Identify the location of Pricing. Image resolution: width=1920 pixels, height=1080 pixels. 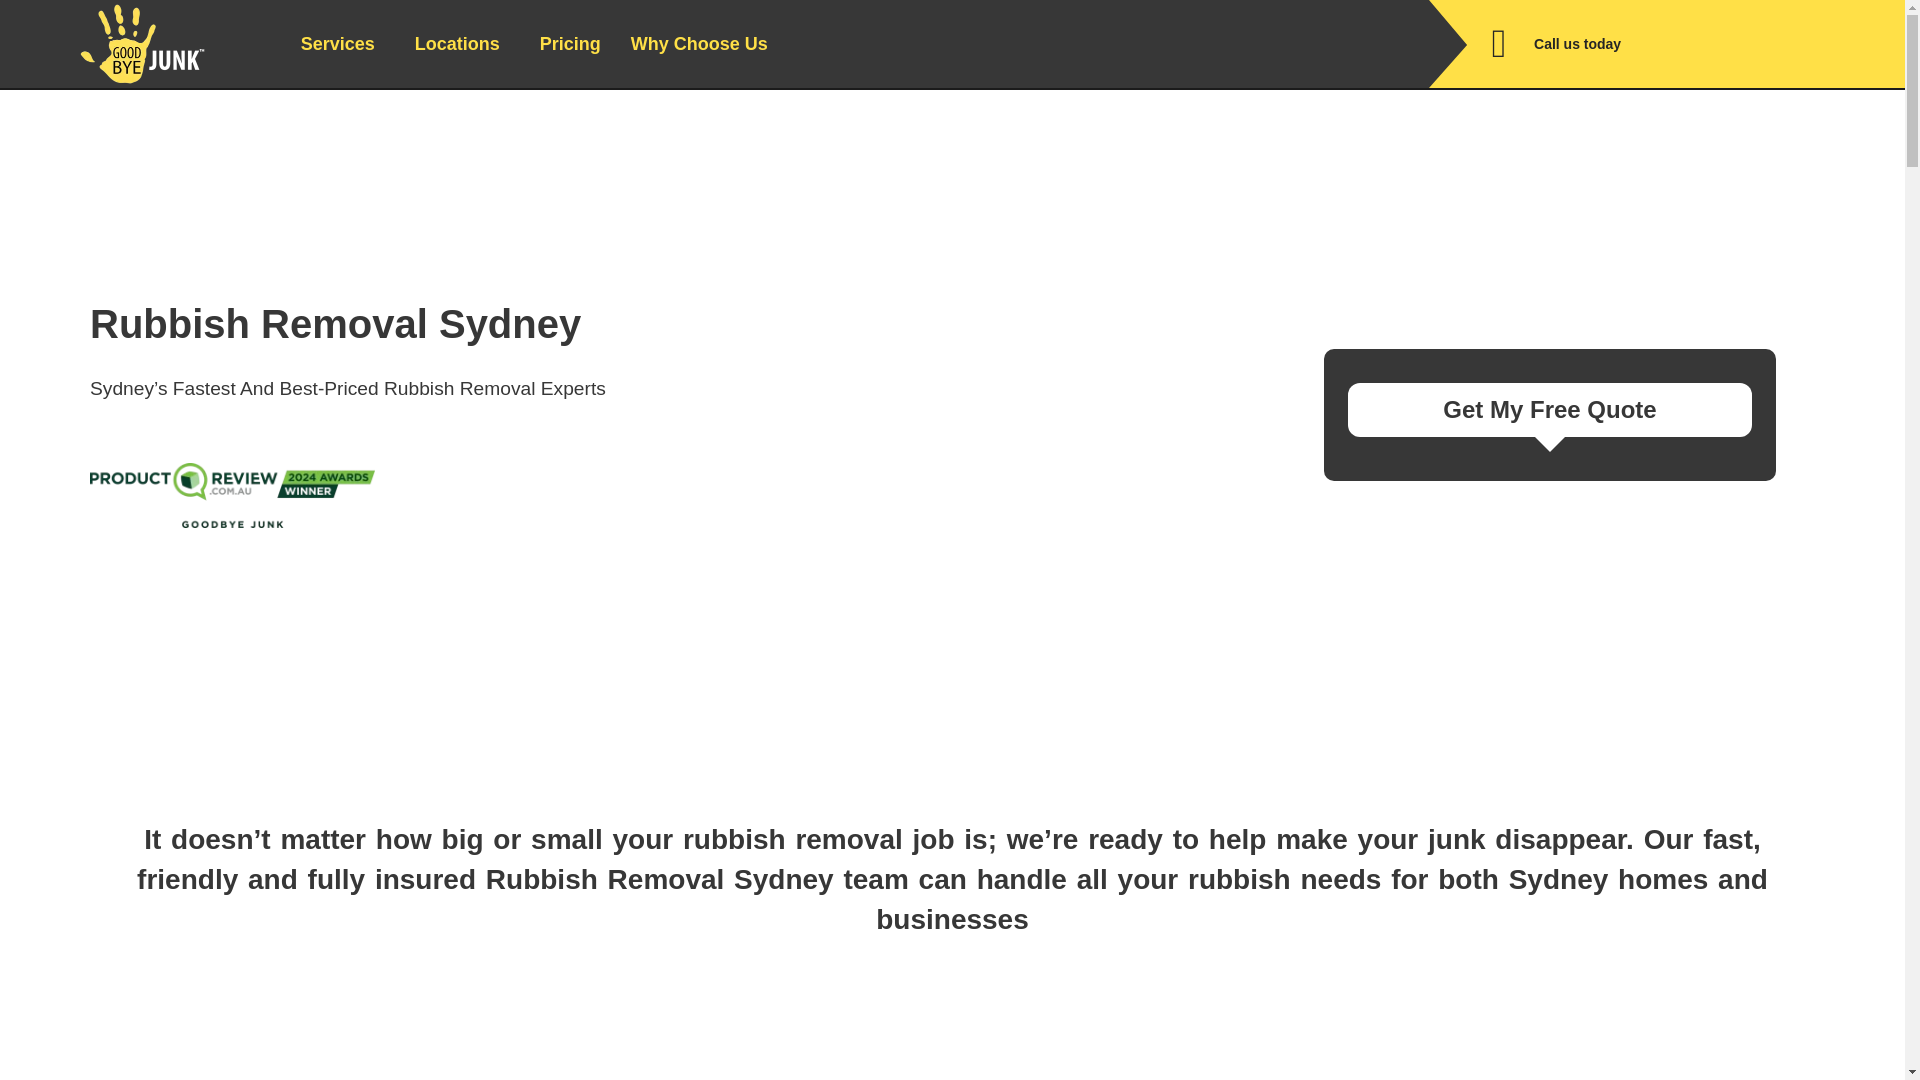
(570, 44).